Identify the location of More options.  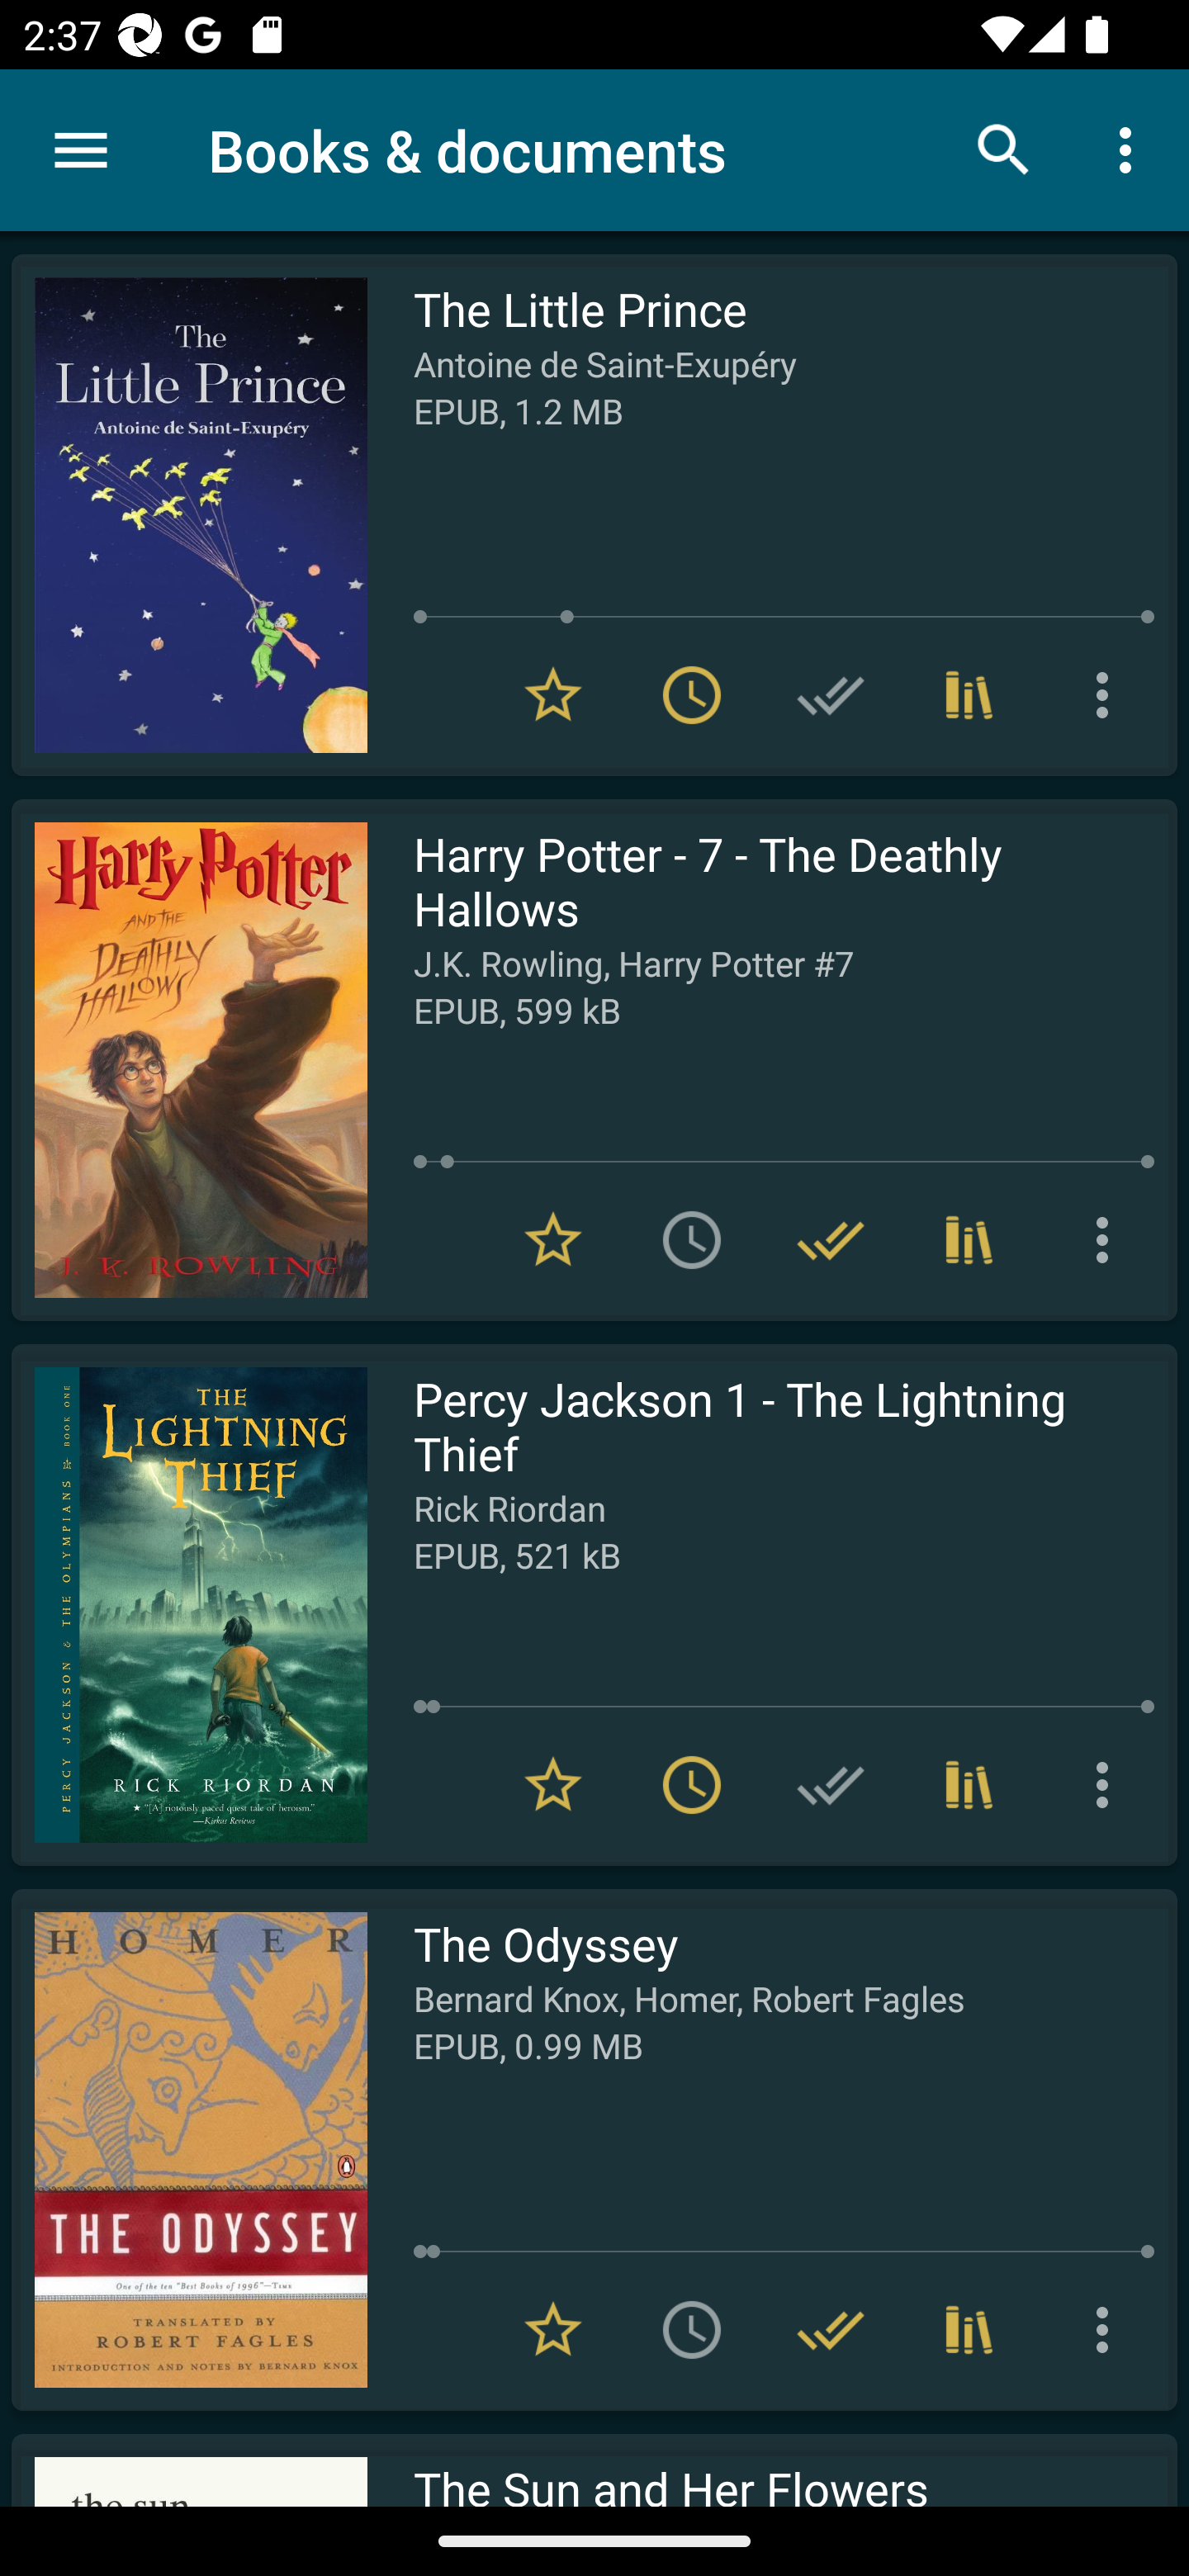
(1108, 1785).